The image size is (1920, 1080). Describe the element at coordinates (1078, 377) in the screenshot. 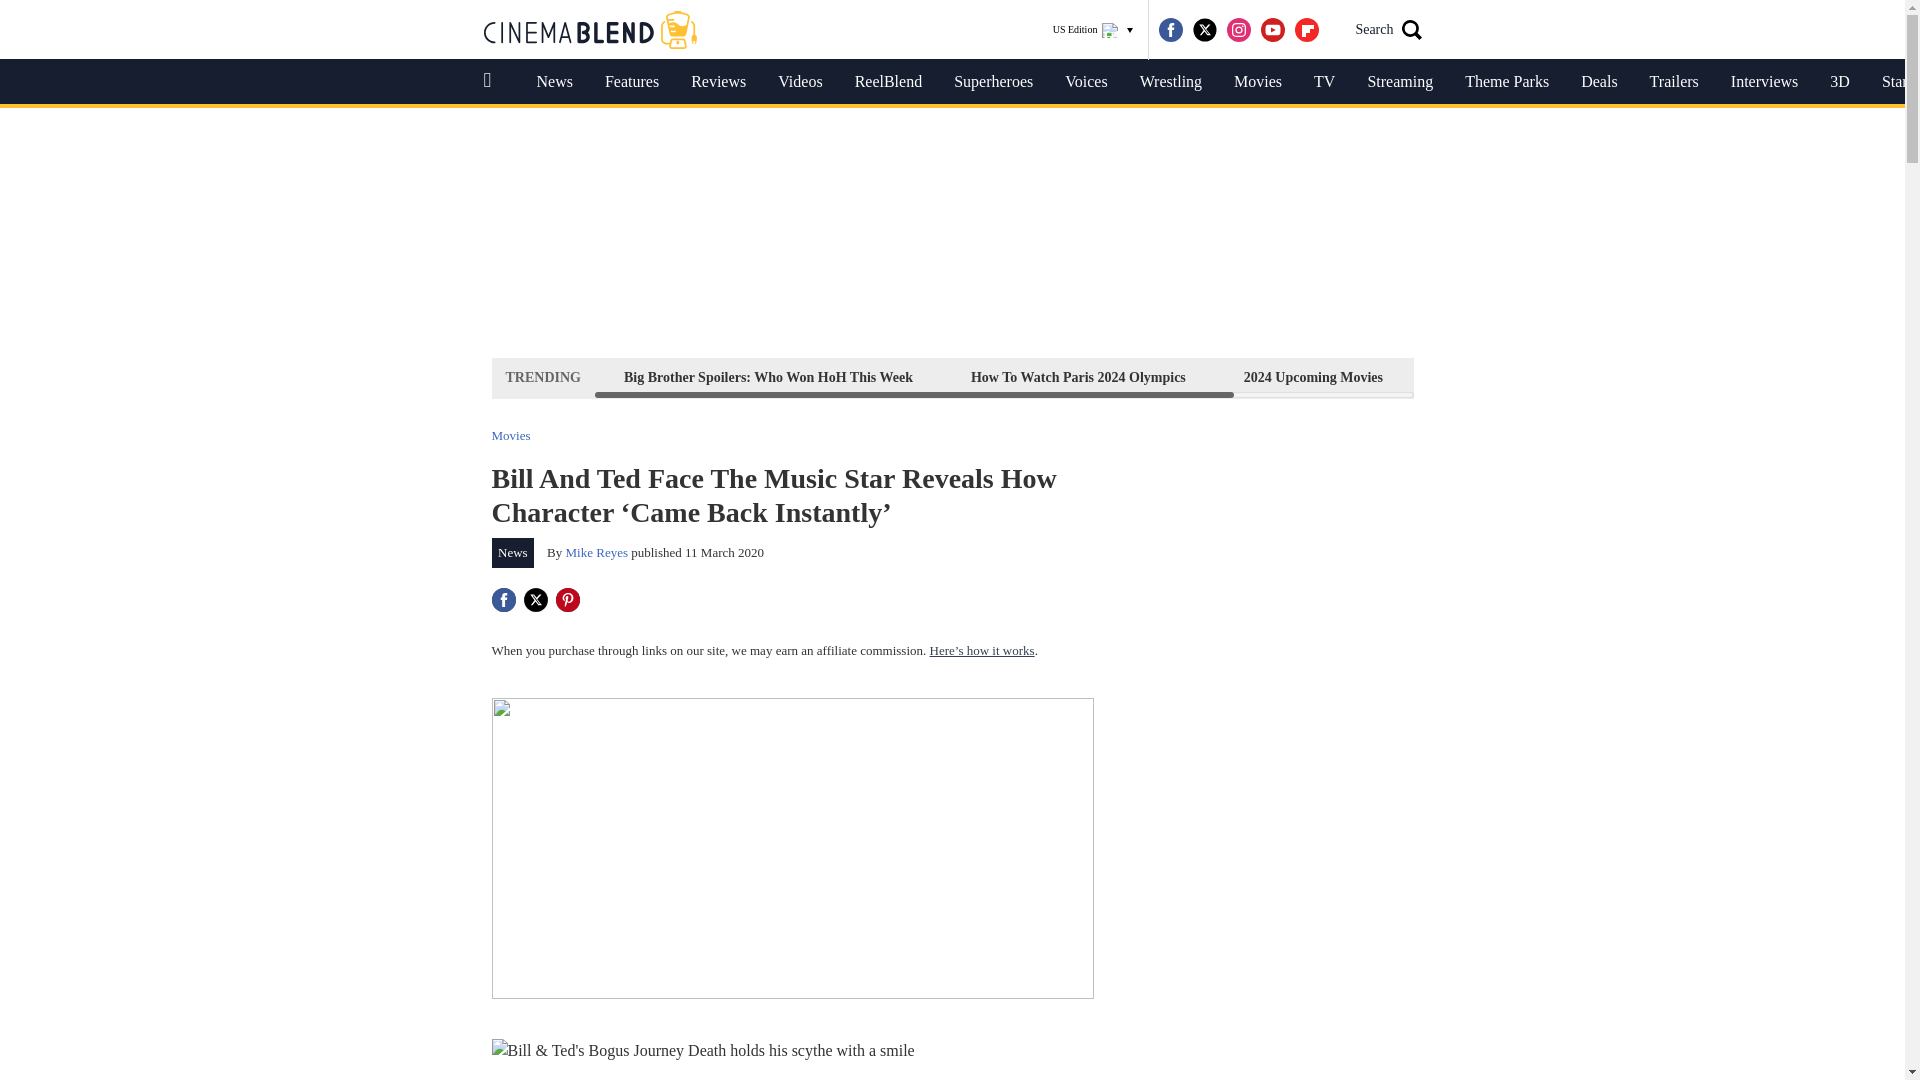

I see `How To Watch Paris 2024 Olympics` at that location.